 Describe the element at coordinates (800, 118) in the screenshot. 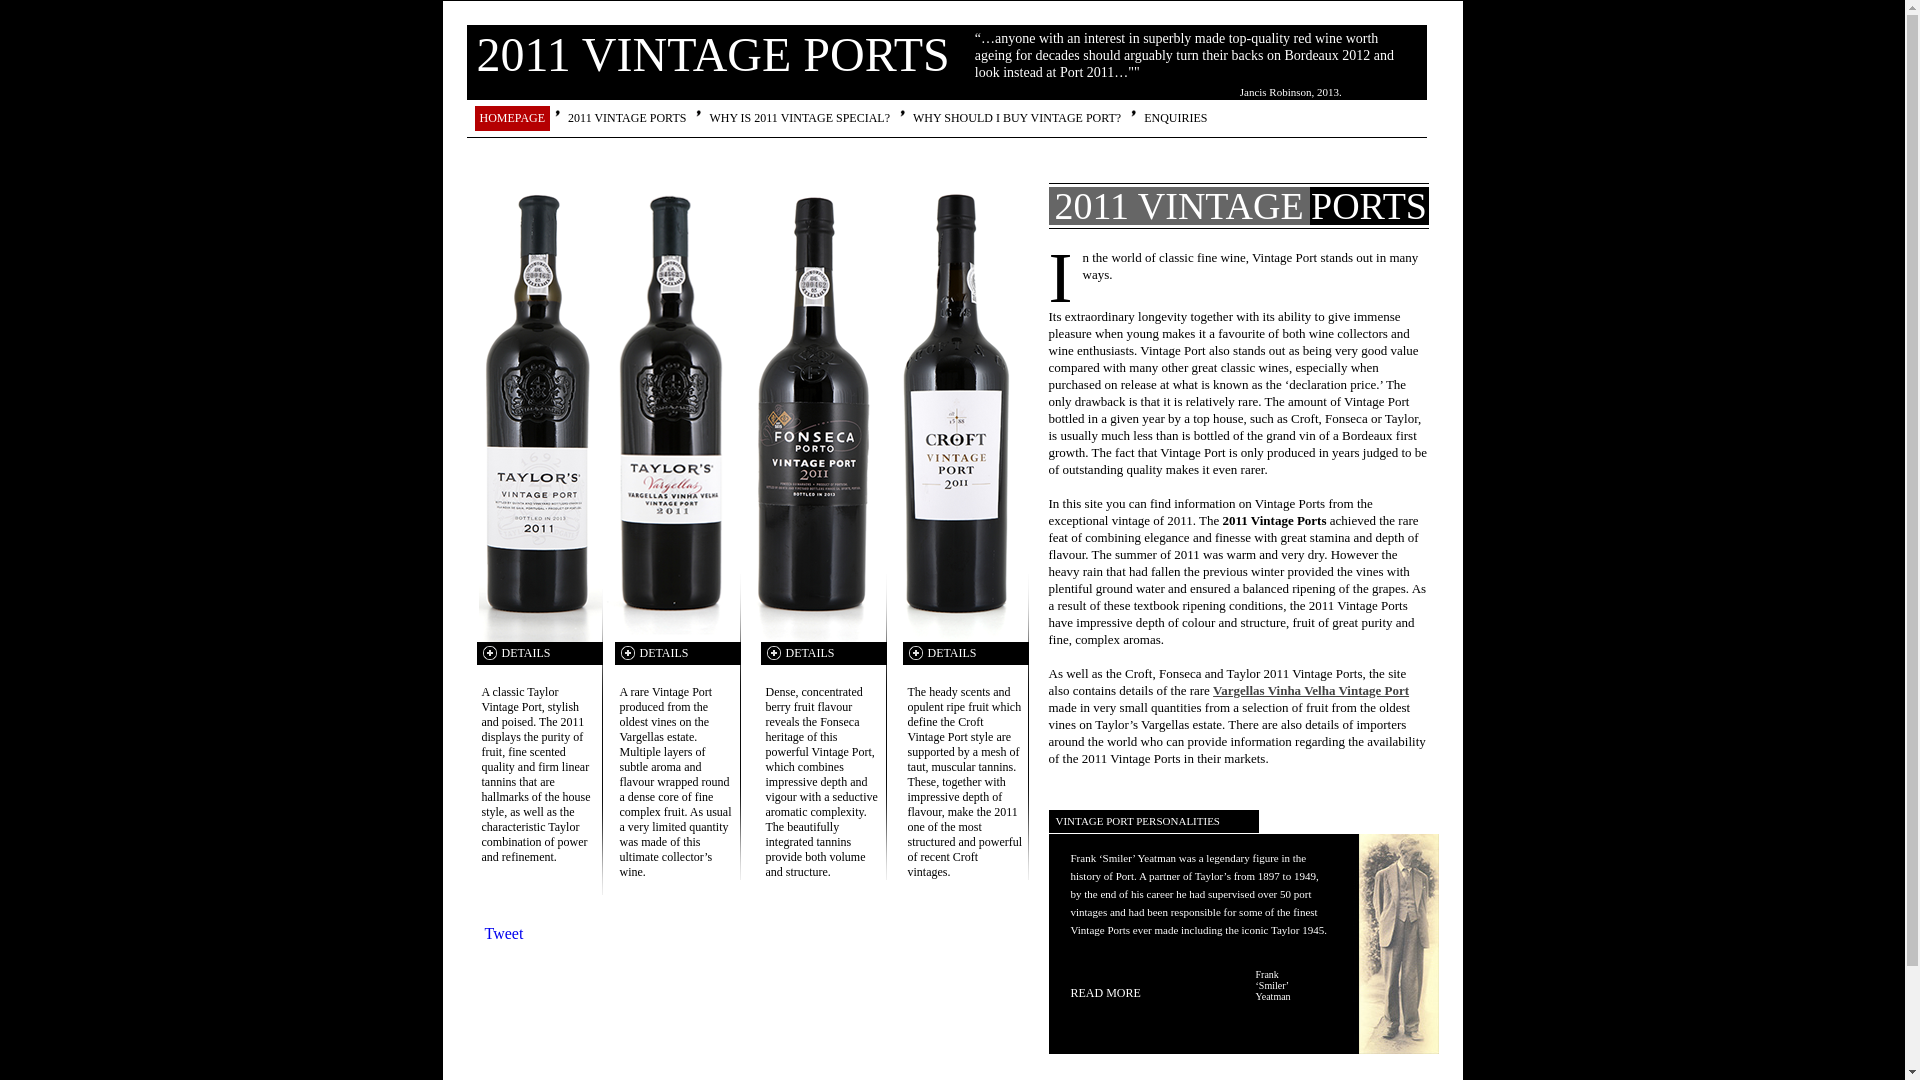

I see `WHY IS 2011 VINTAGE SPECIAL?` at that location.